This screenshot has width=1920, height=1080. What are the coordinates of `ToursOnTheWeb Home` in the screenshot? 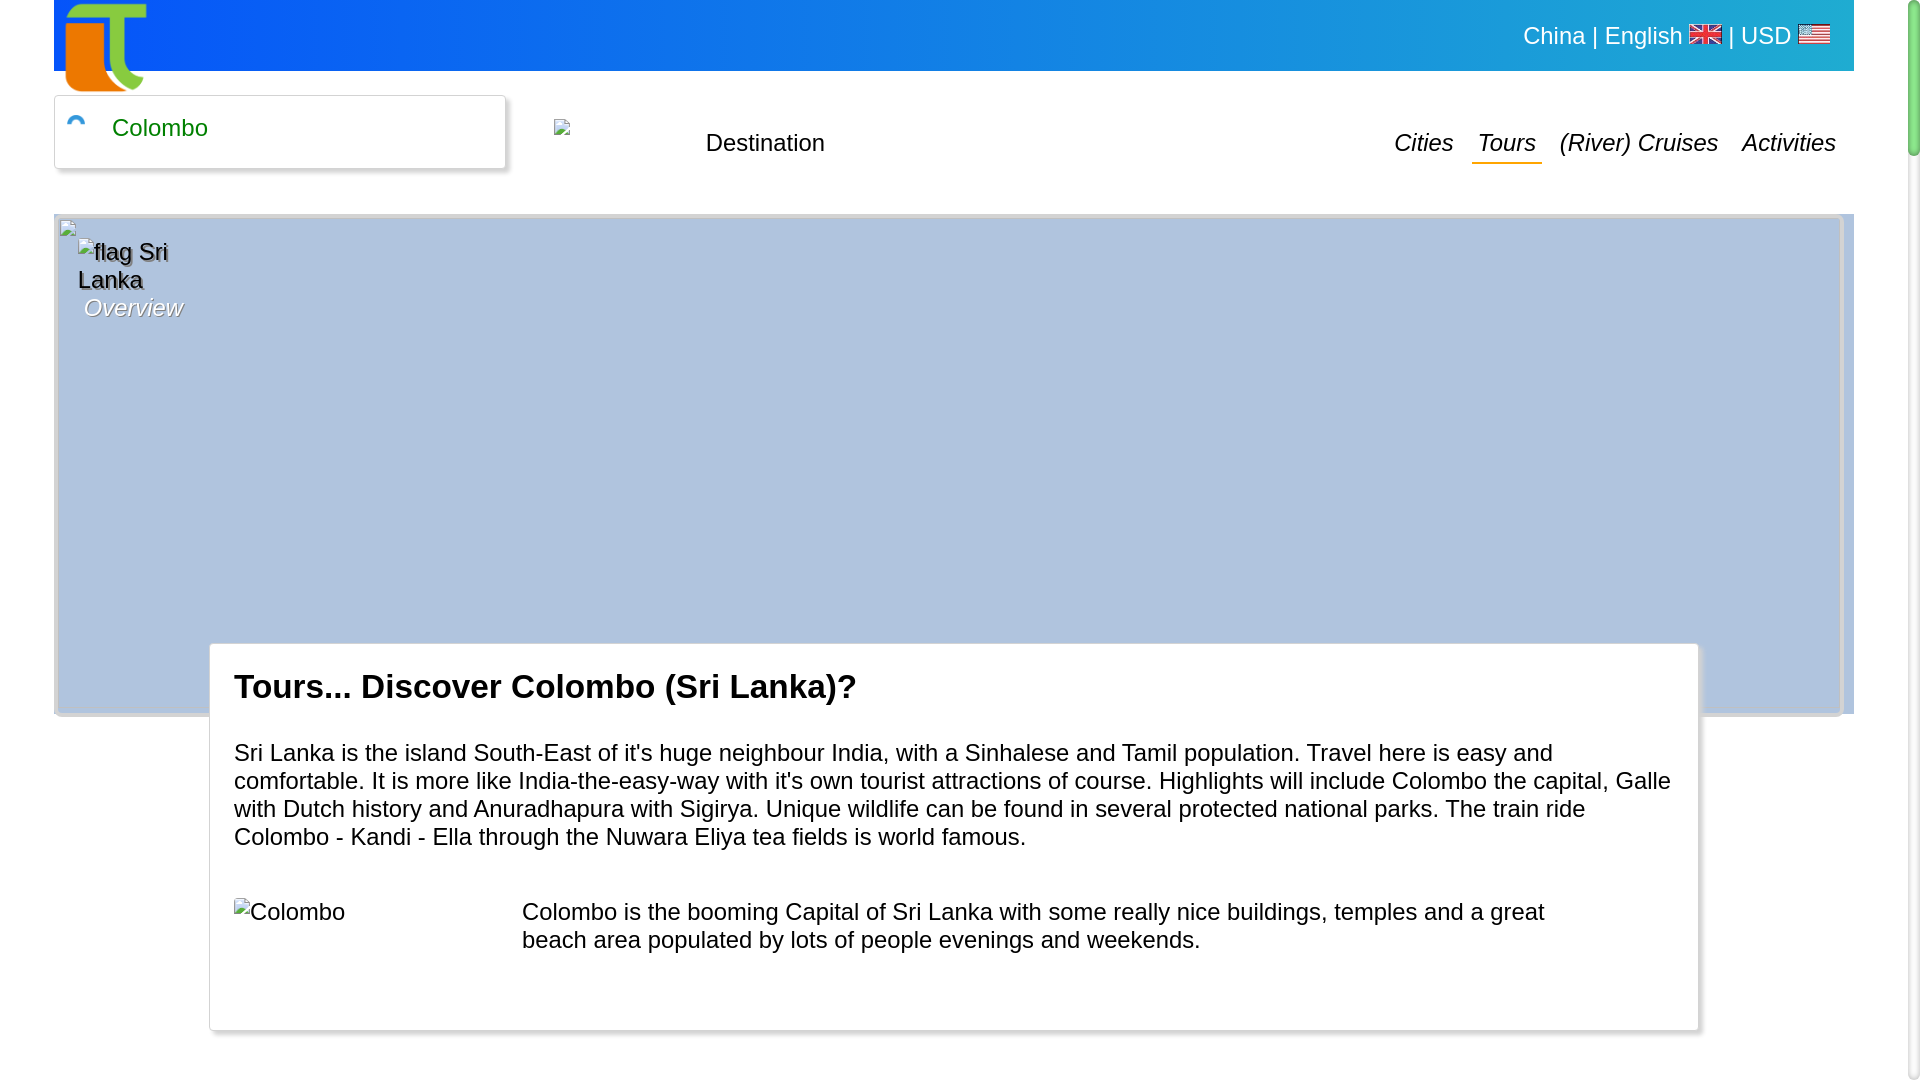 It's located at (105, 48).